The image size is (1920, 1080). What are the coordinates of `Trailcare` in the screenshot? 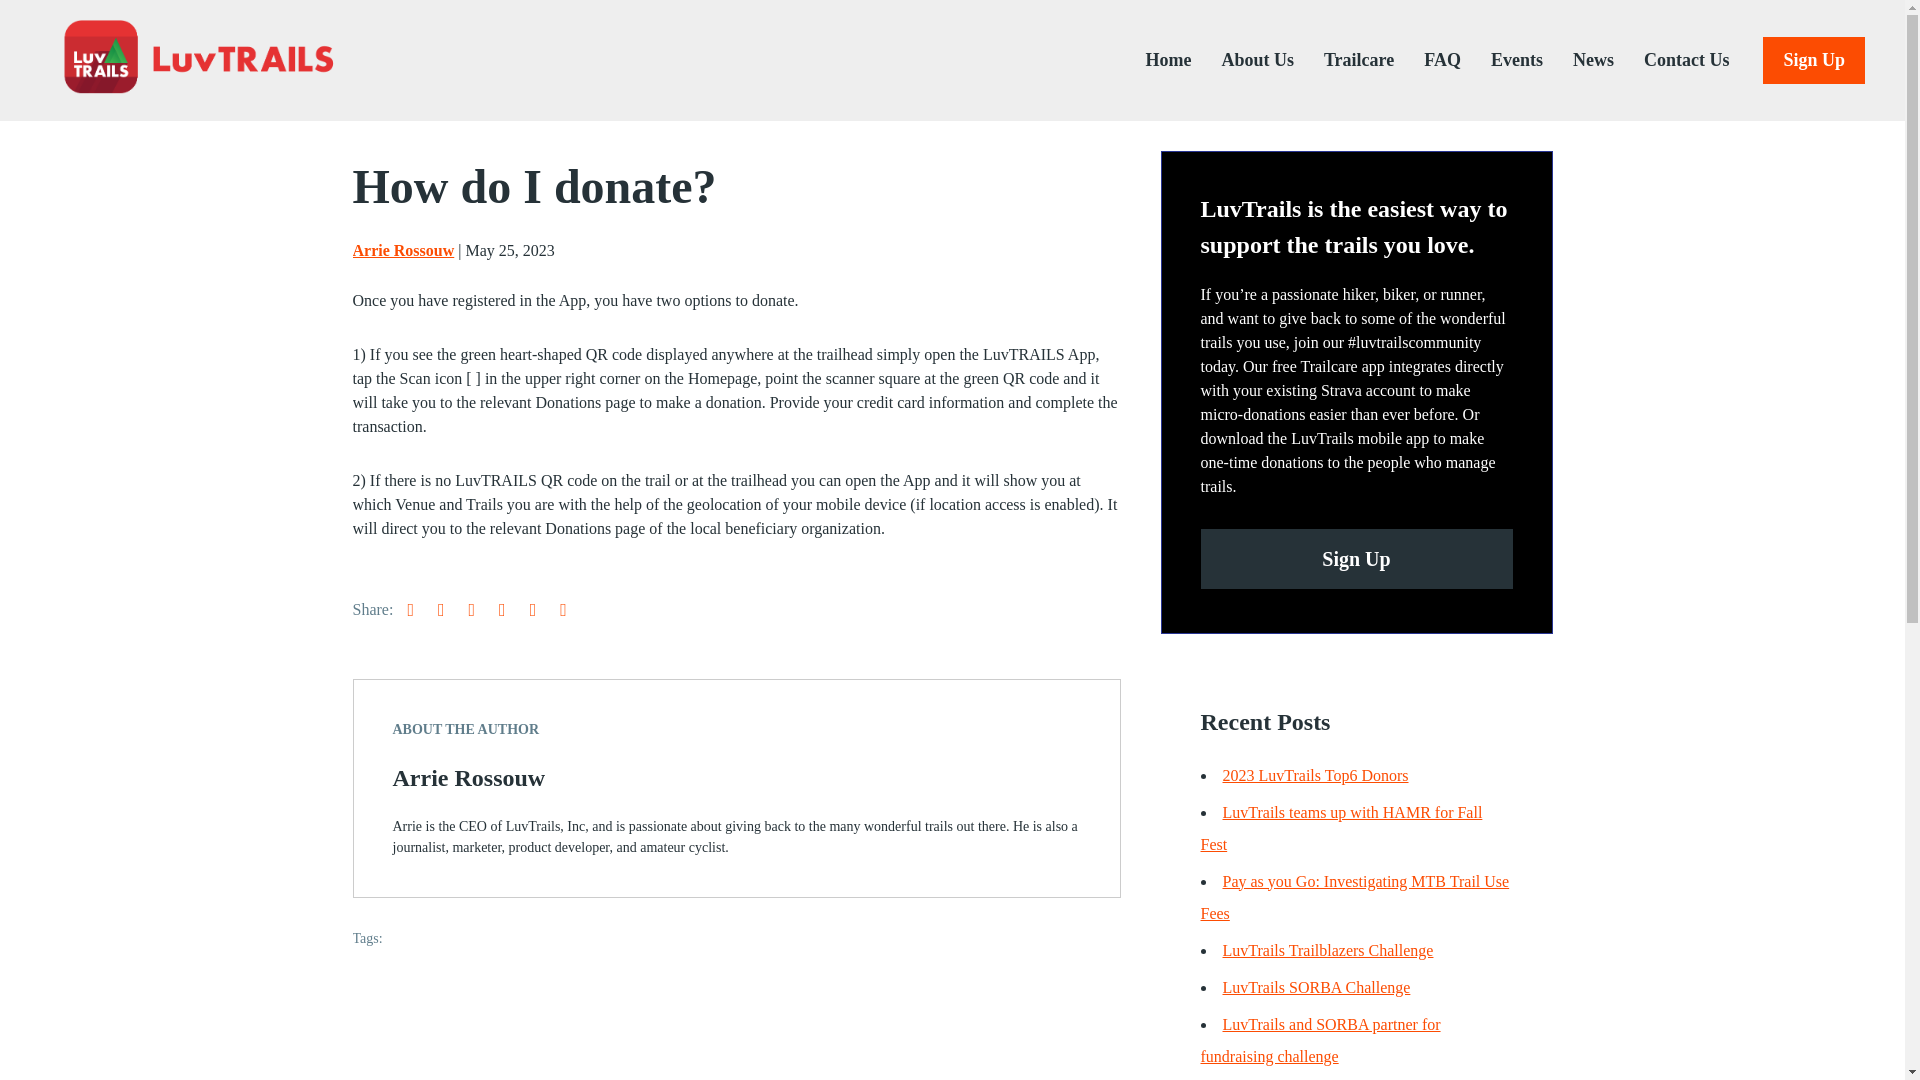 It's located at (1344, 60).